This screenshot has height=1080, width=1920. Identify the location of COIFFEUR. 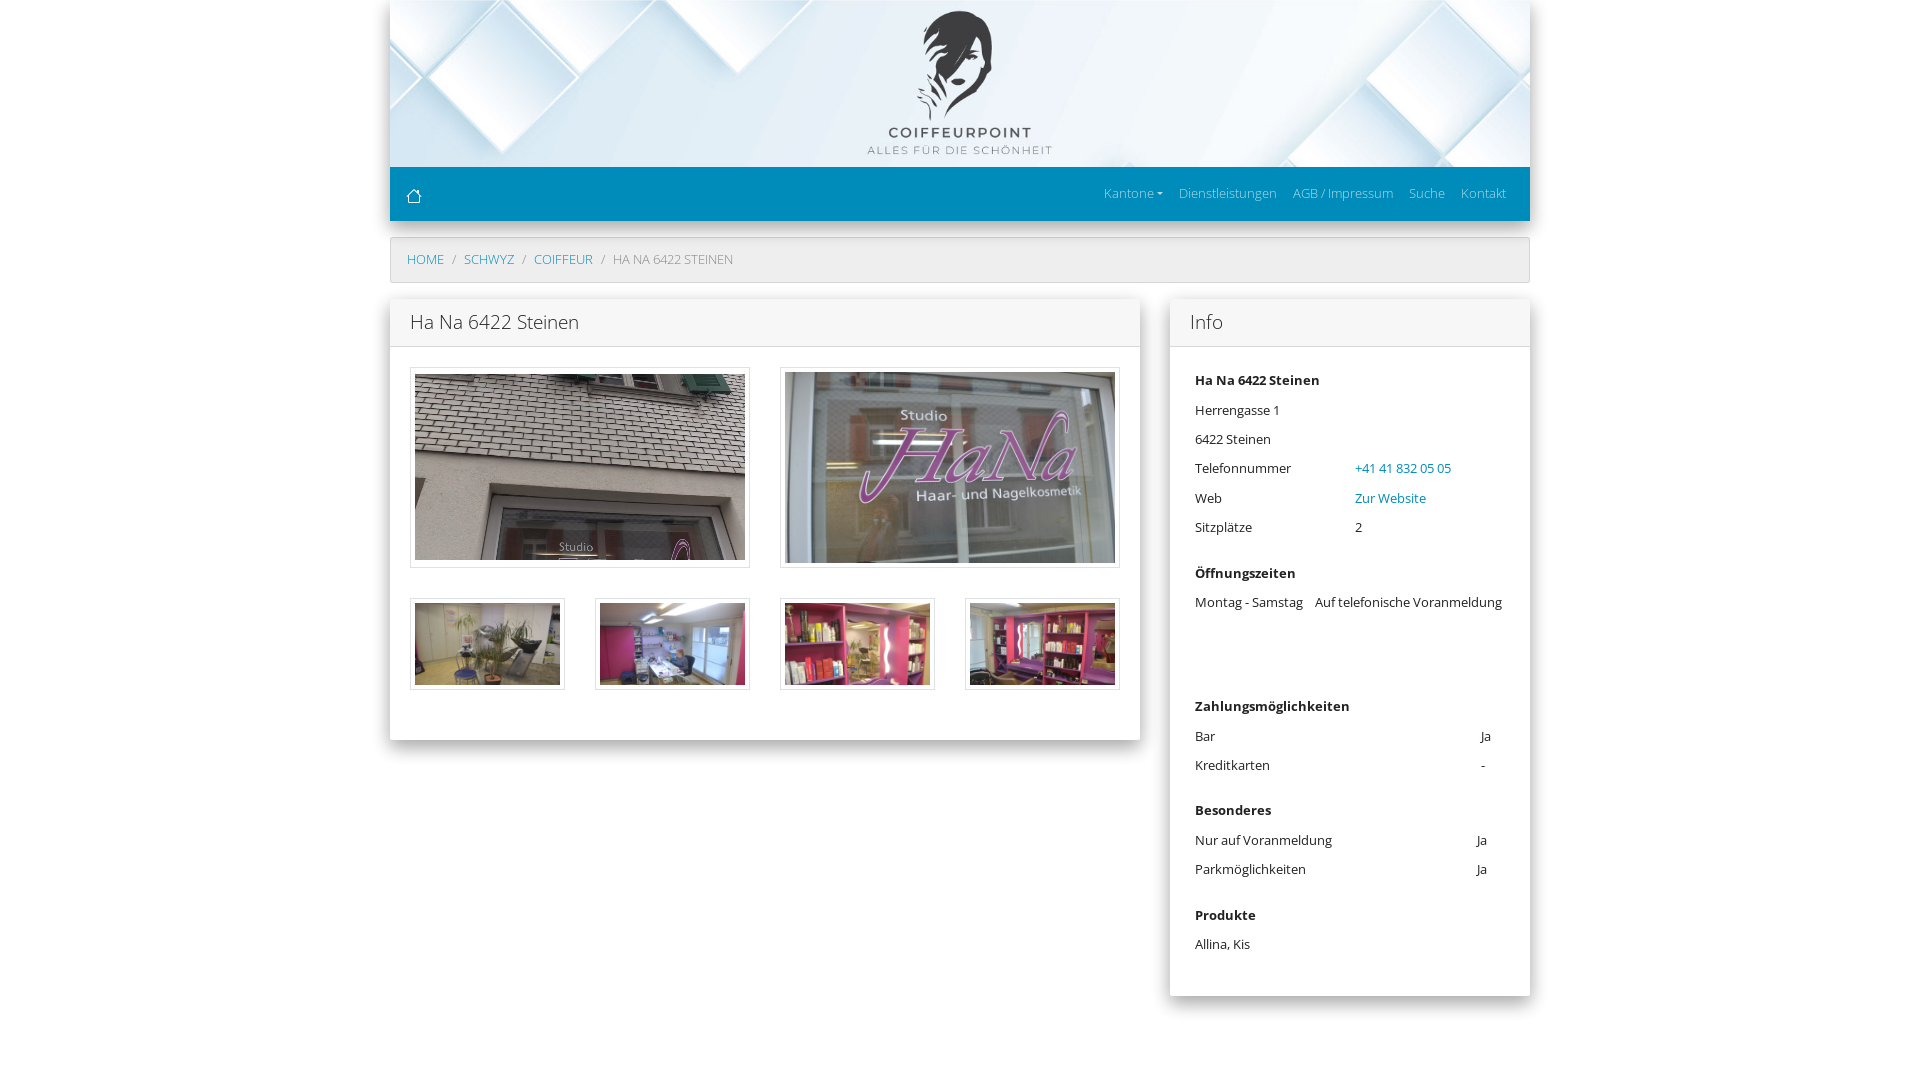
(564, 259).